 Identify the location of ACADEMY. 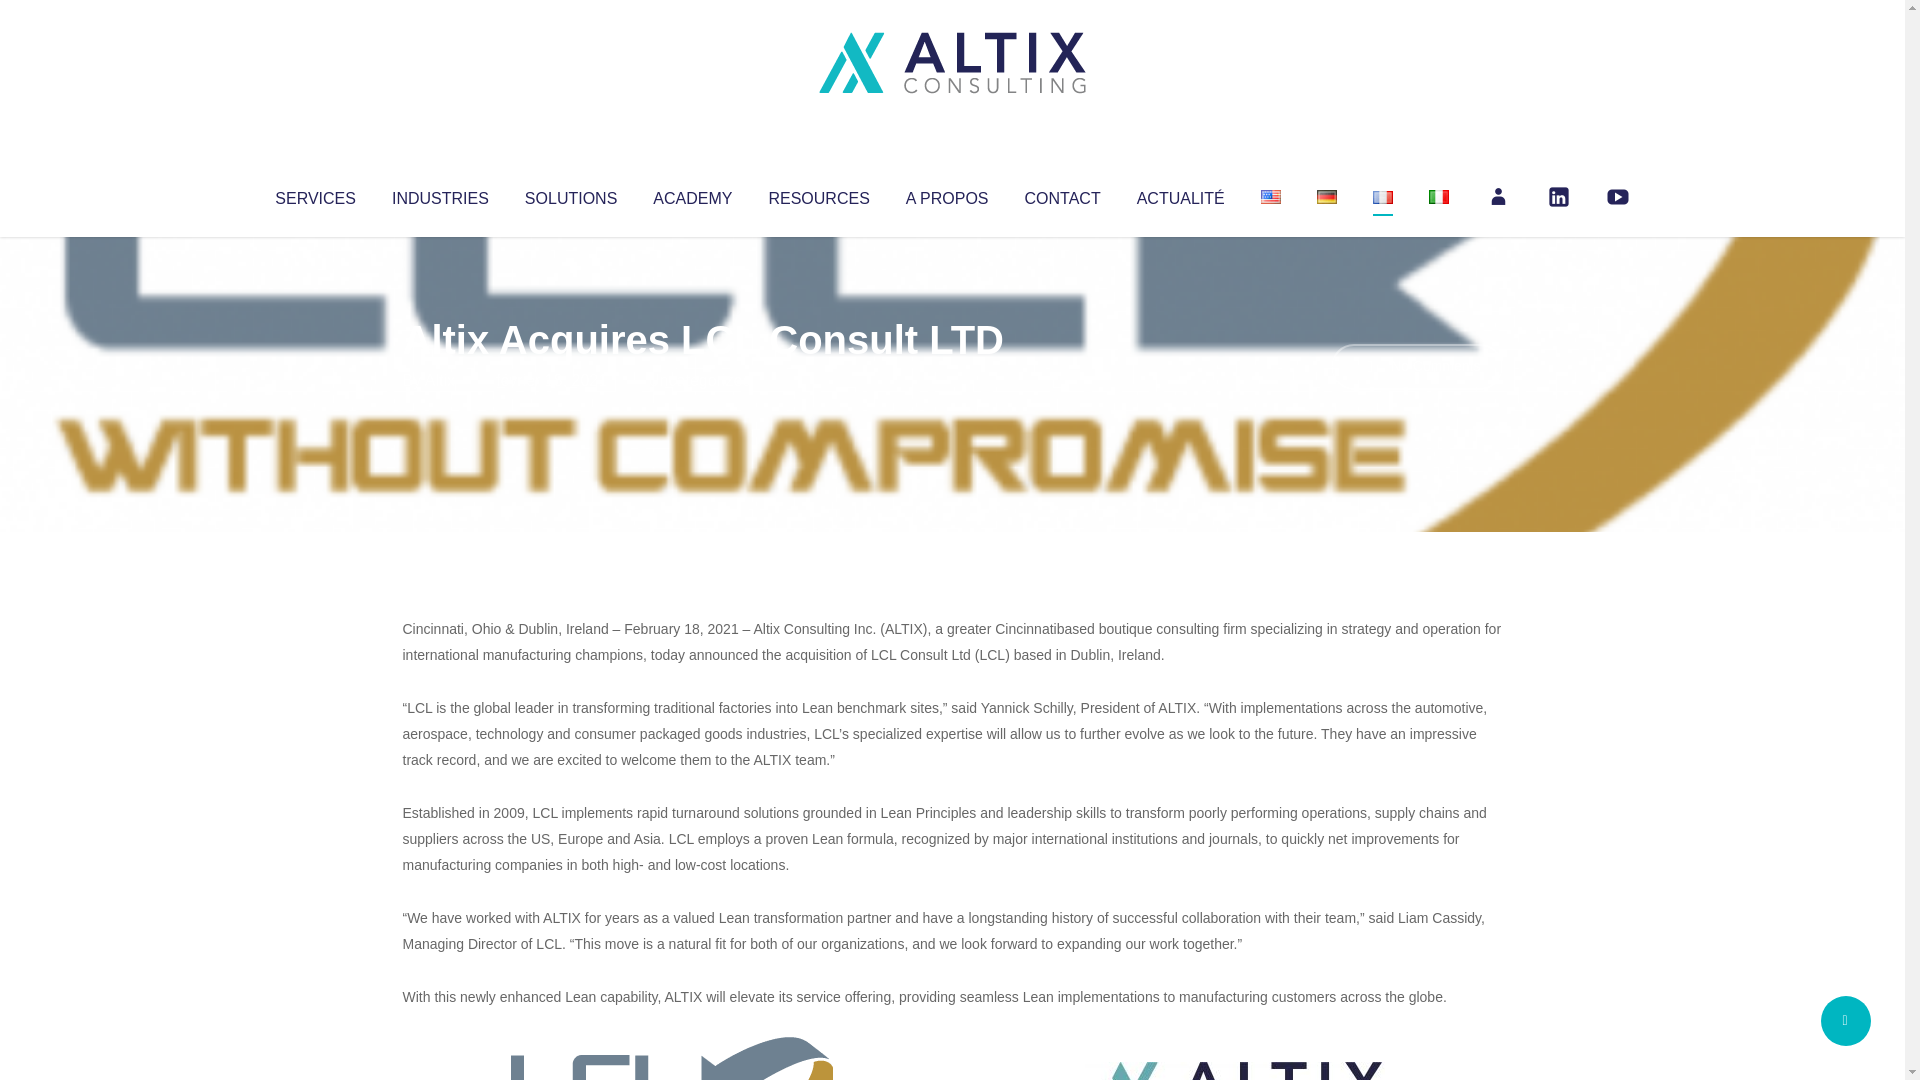
(692, 194).